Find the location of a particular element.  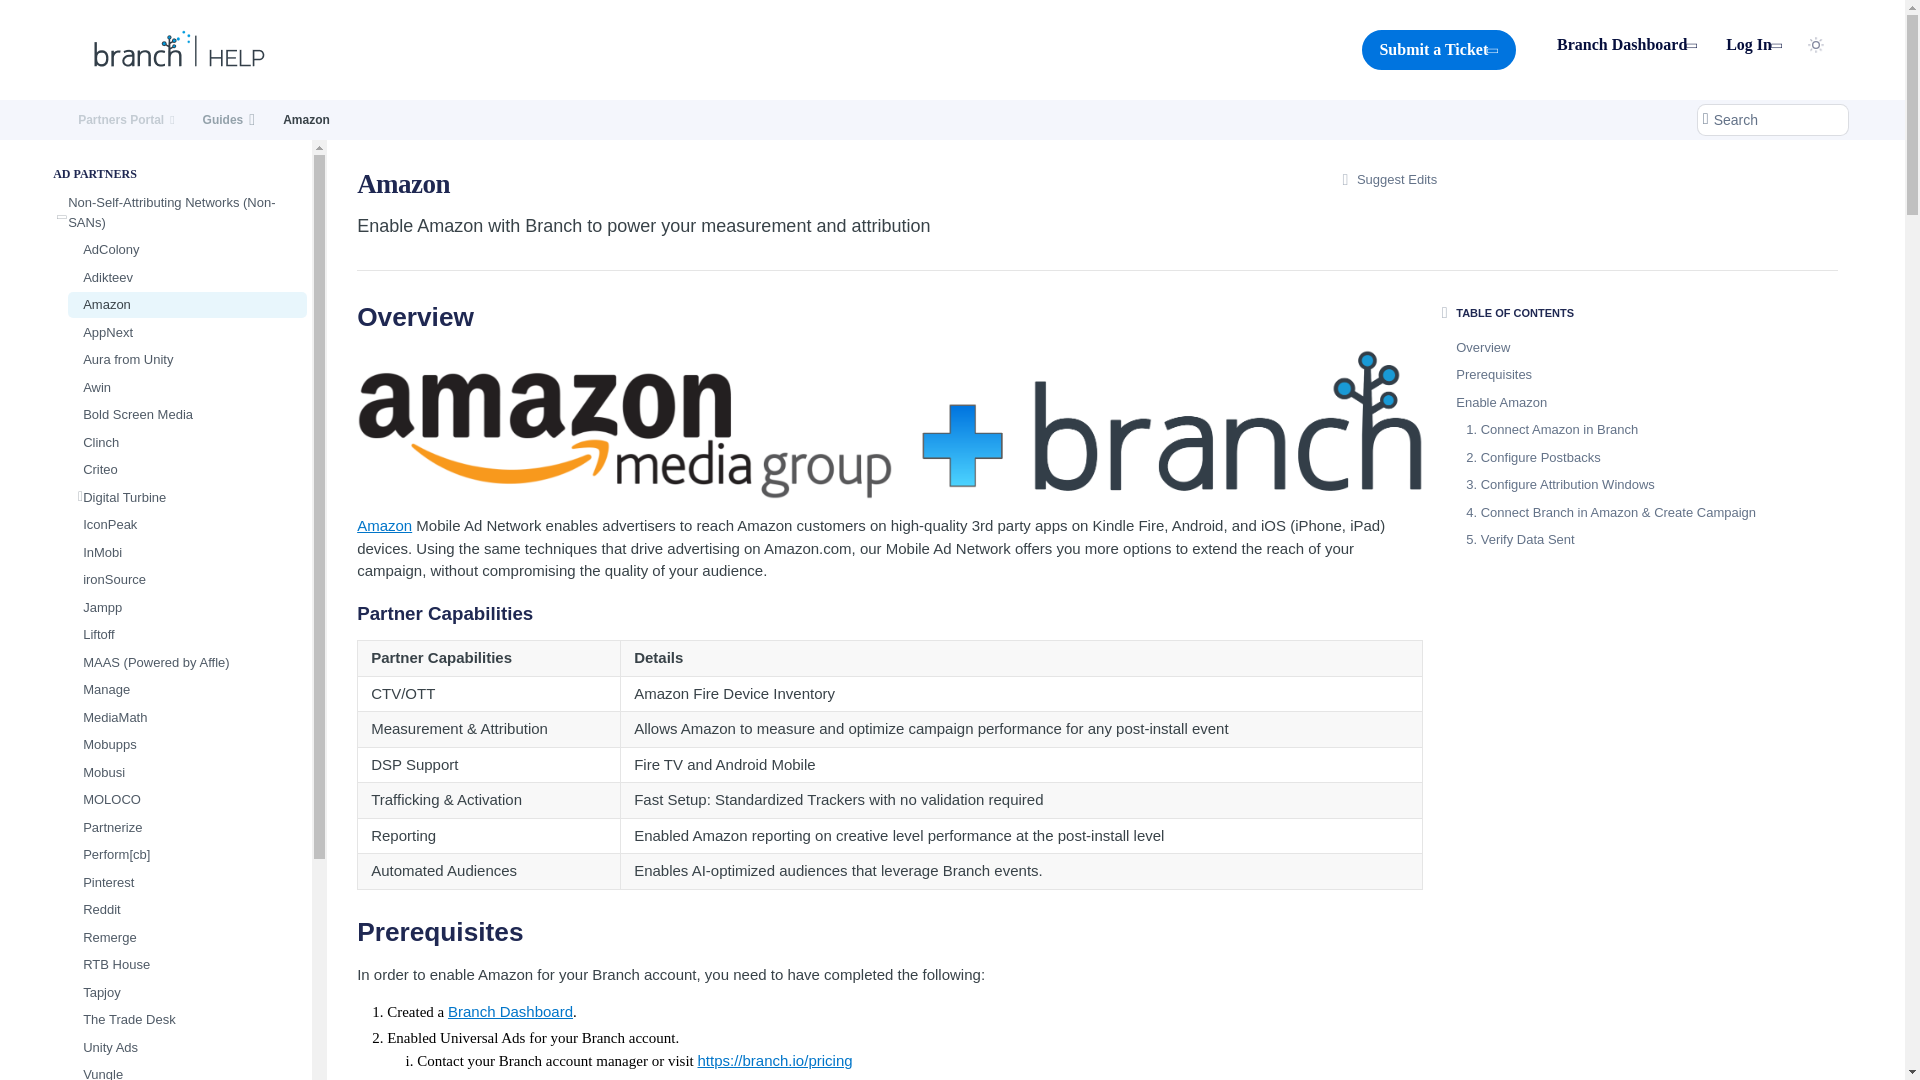

Clinch is located at coordinates (187, 442).